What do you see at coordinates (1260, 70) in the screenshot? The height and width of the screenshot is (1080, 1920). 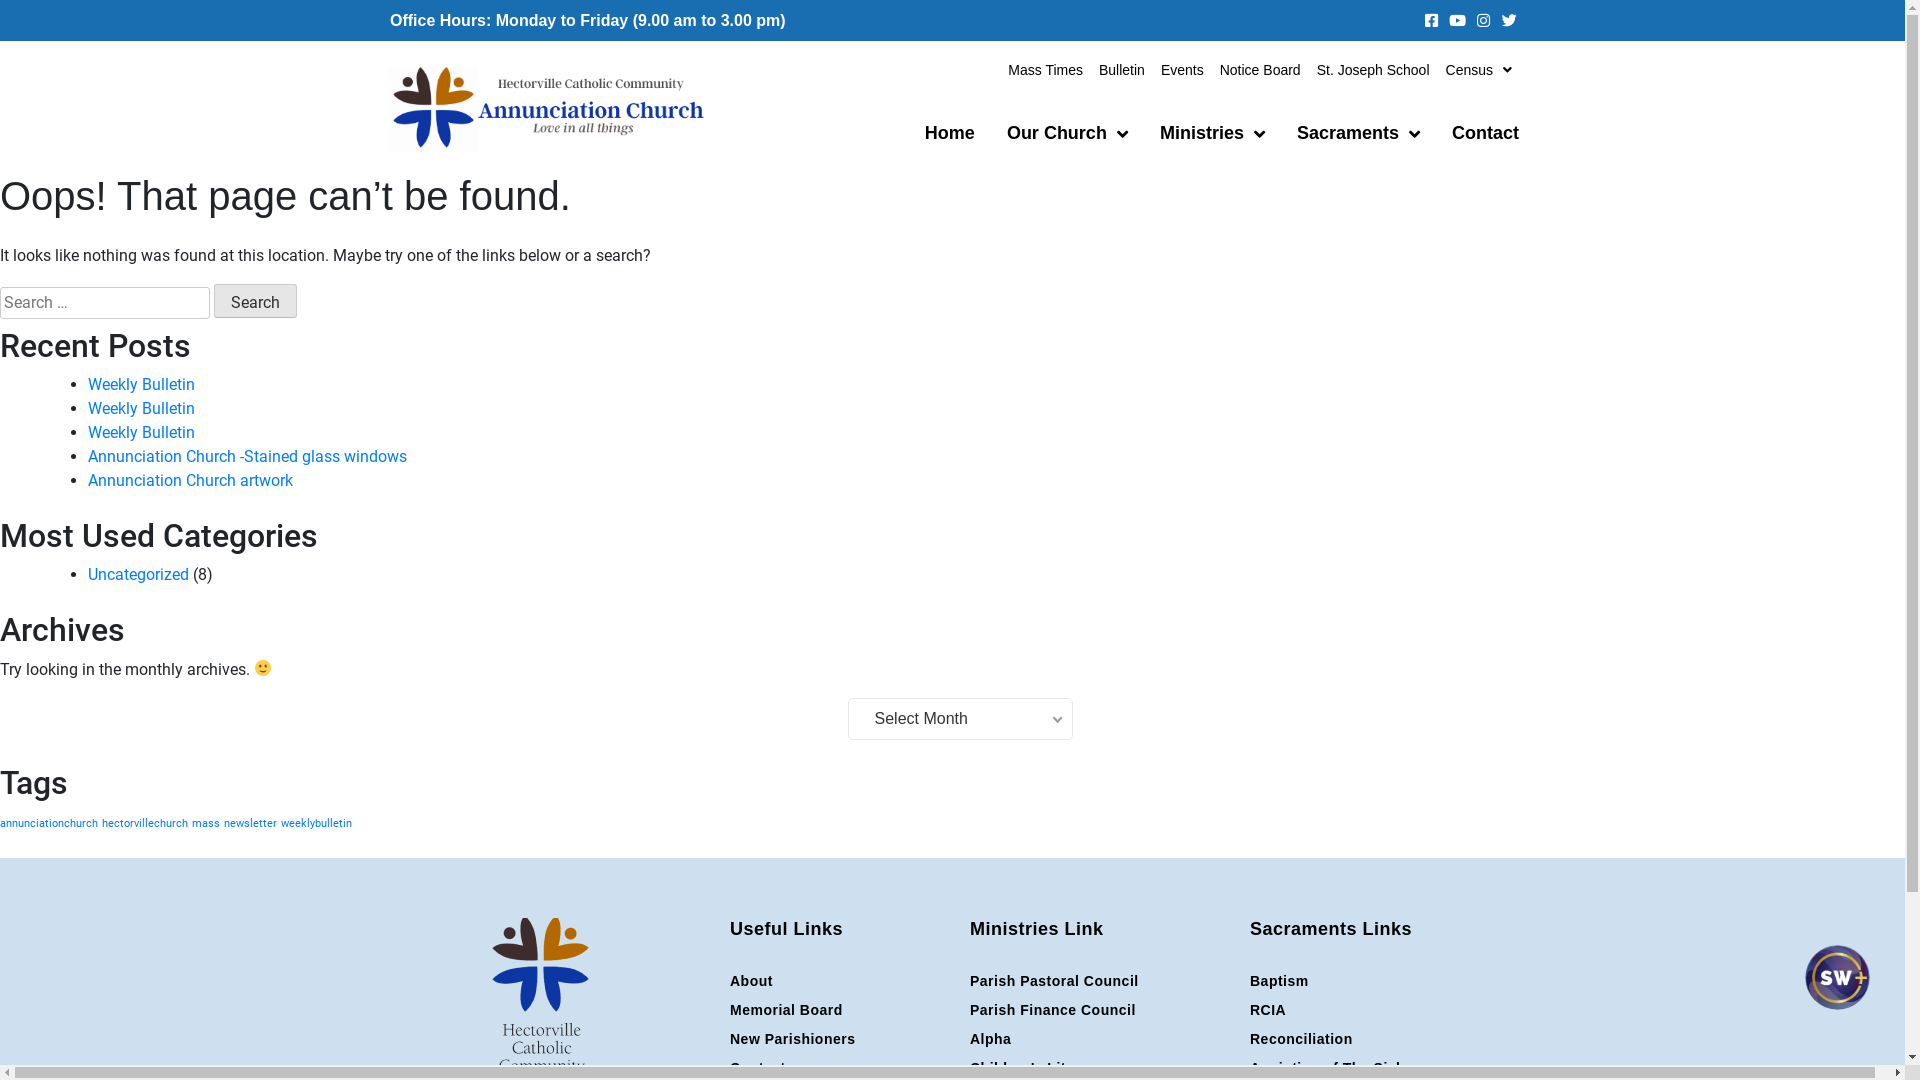 I see `Notice Board` at bounding box center [1260, 70].